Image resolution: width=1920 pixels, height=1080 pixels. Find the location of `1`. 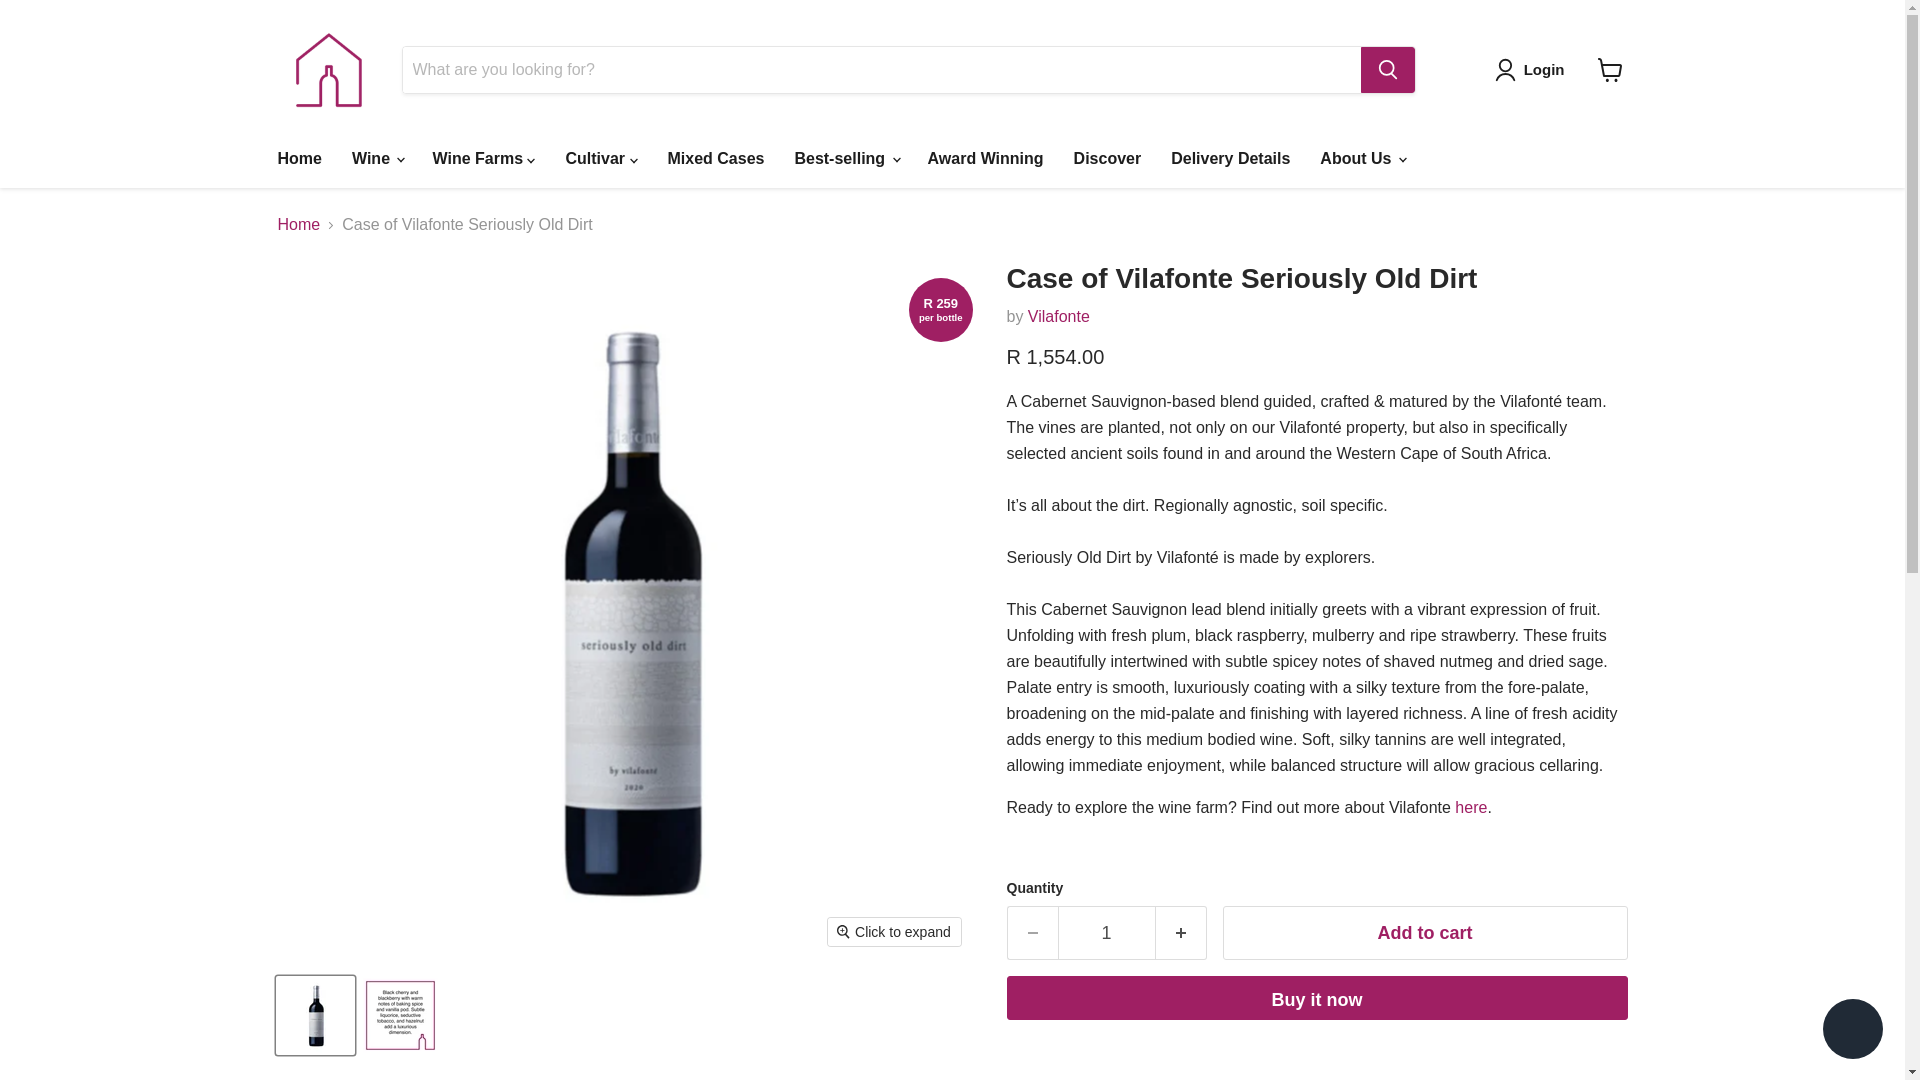

1 is located at coordinates (1106, 934).